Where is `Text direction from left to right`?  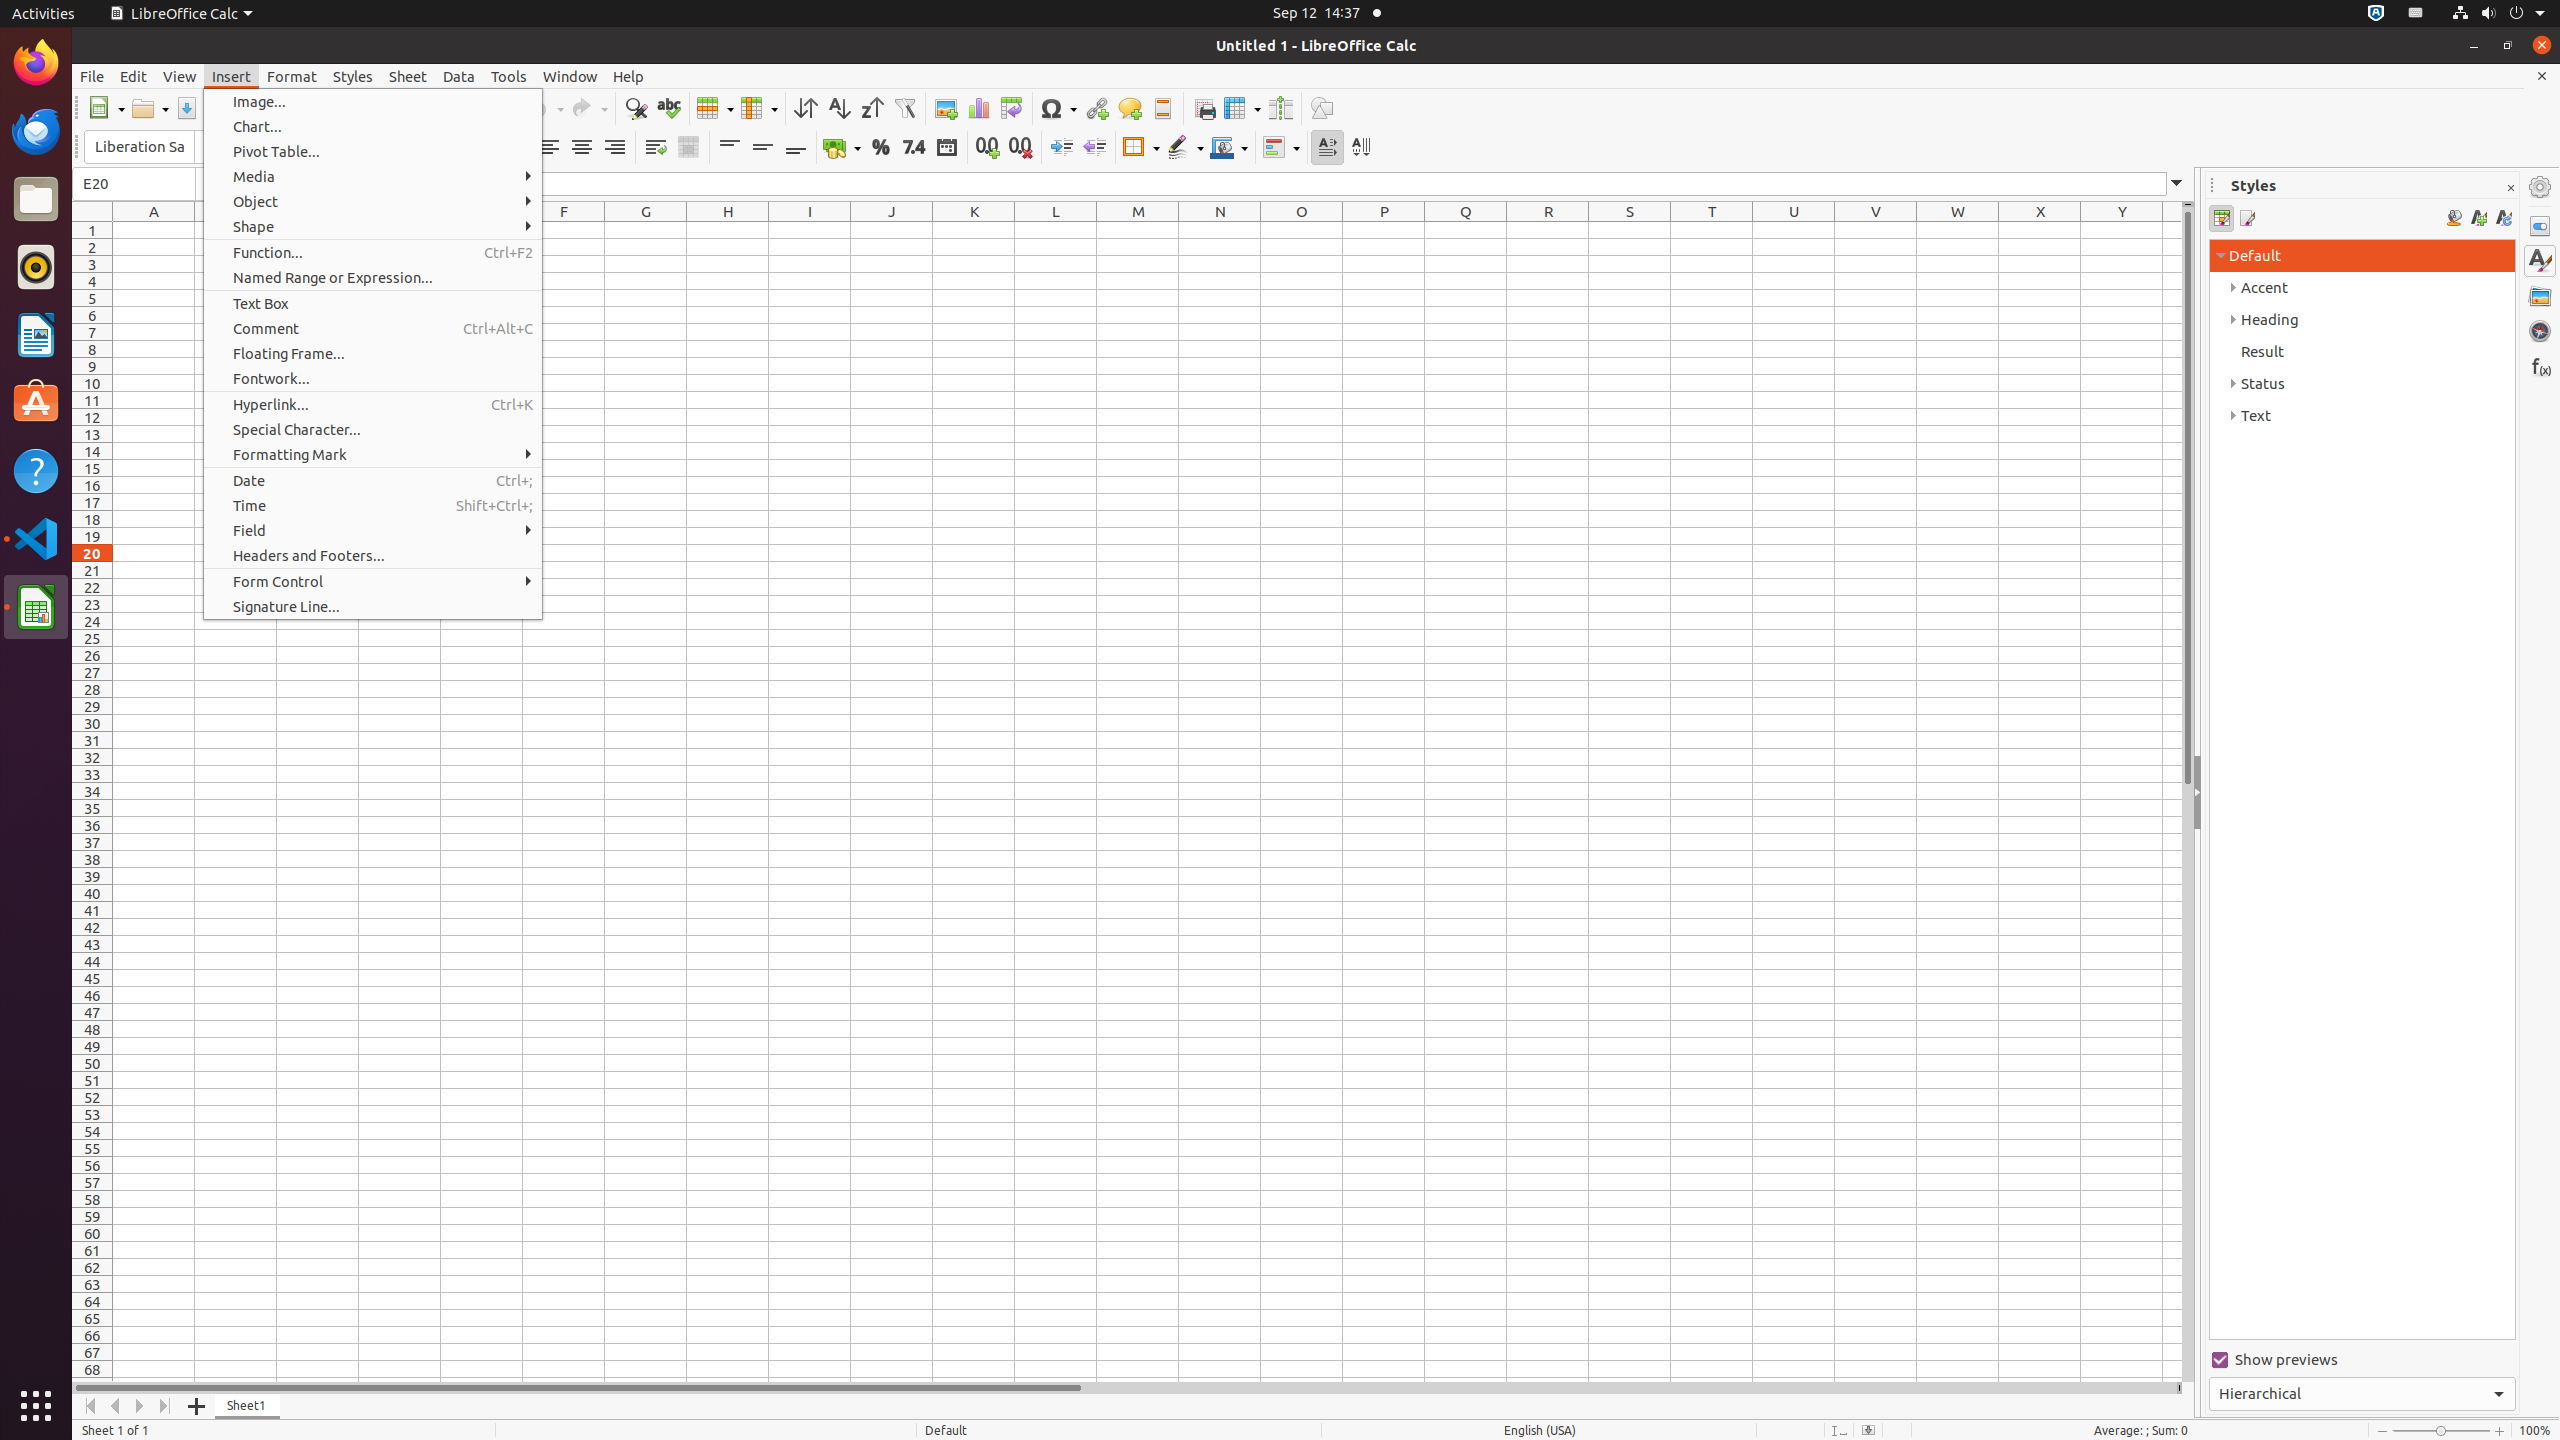
Text direction from left to right is located at coordinates (1328, 148).